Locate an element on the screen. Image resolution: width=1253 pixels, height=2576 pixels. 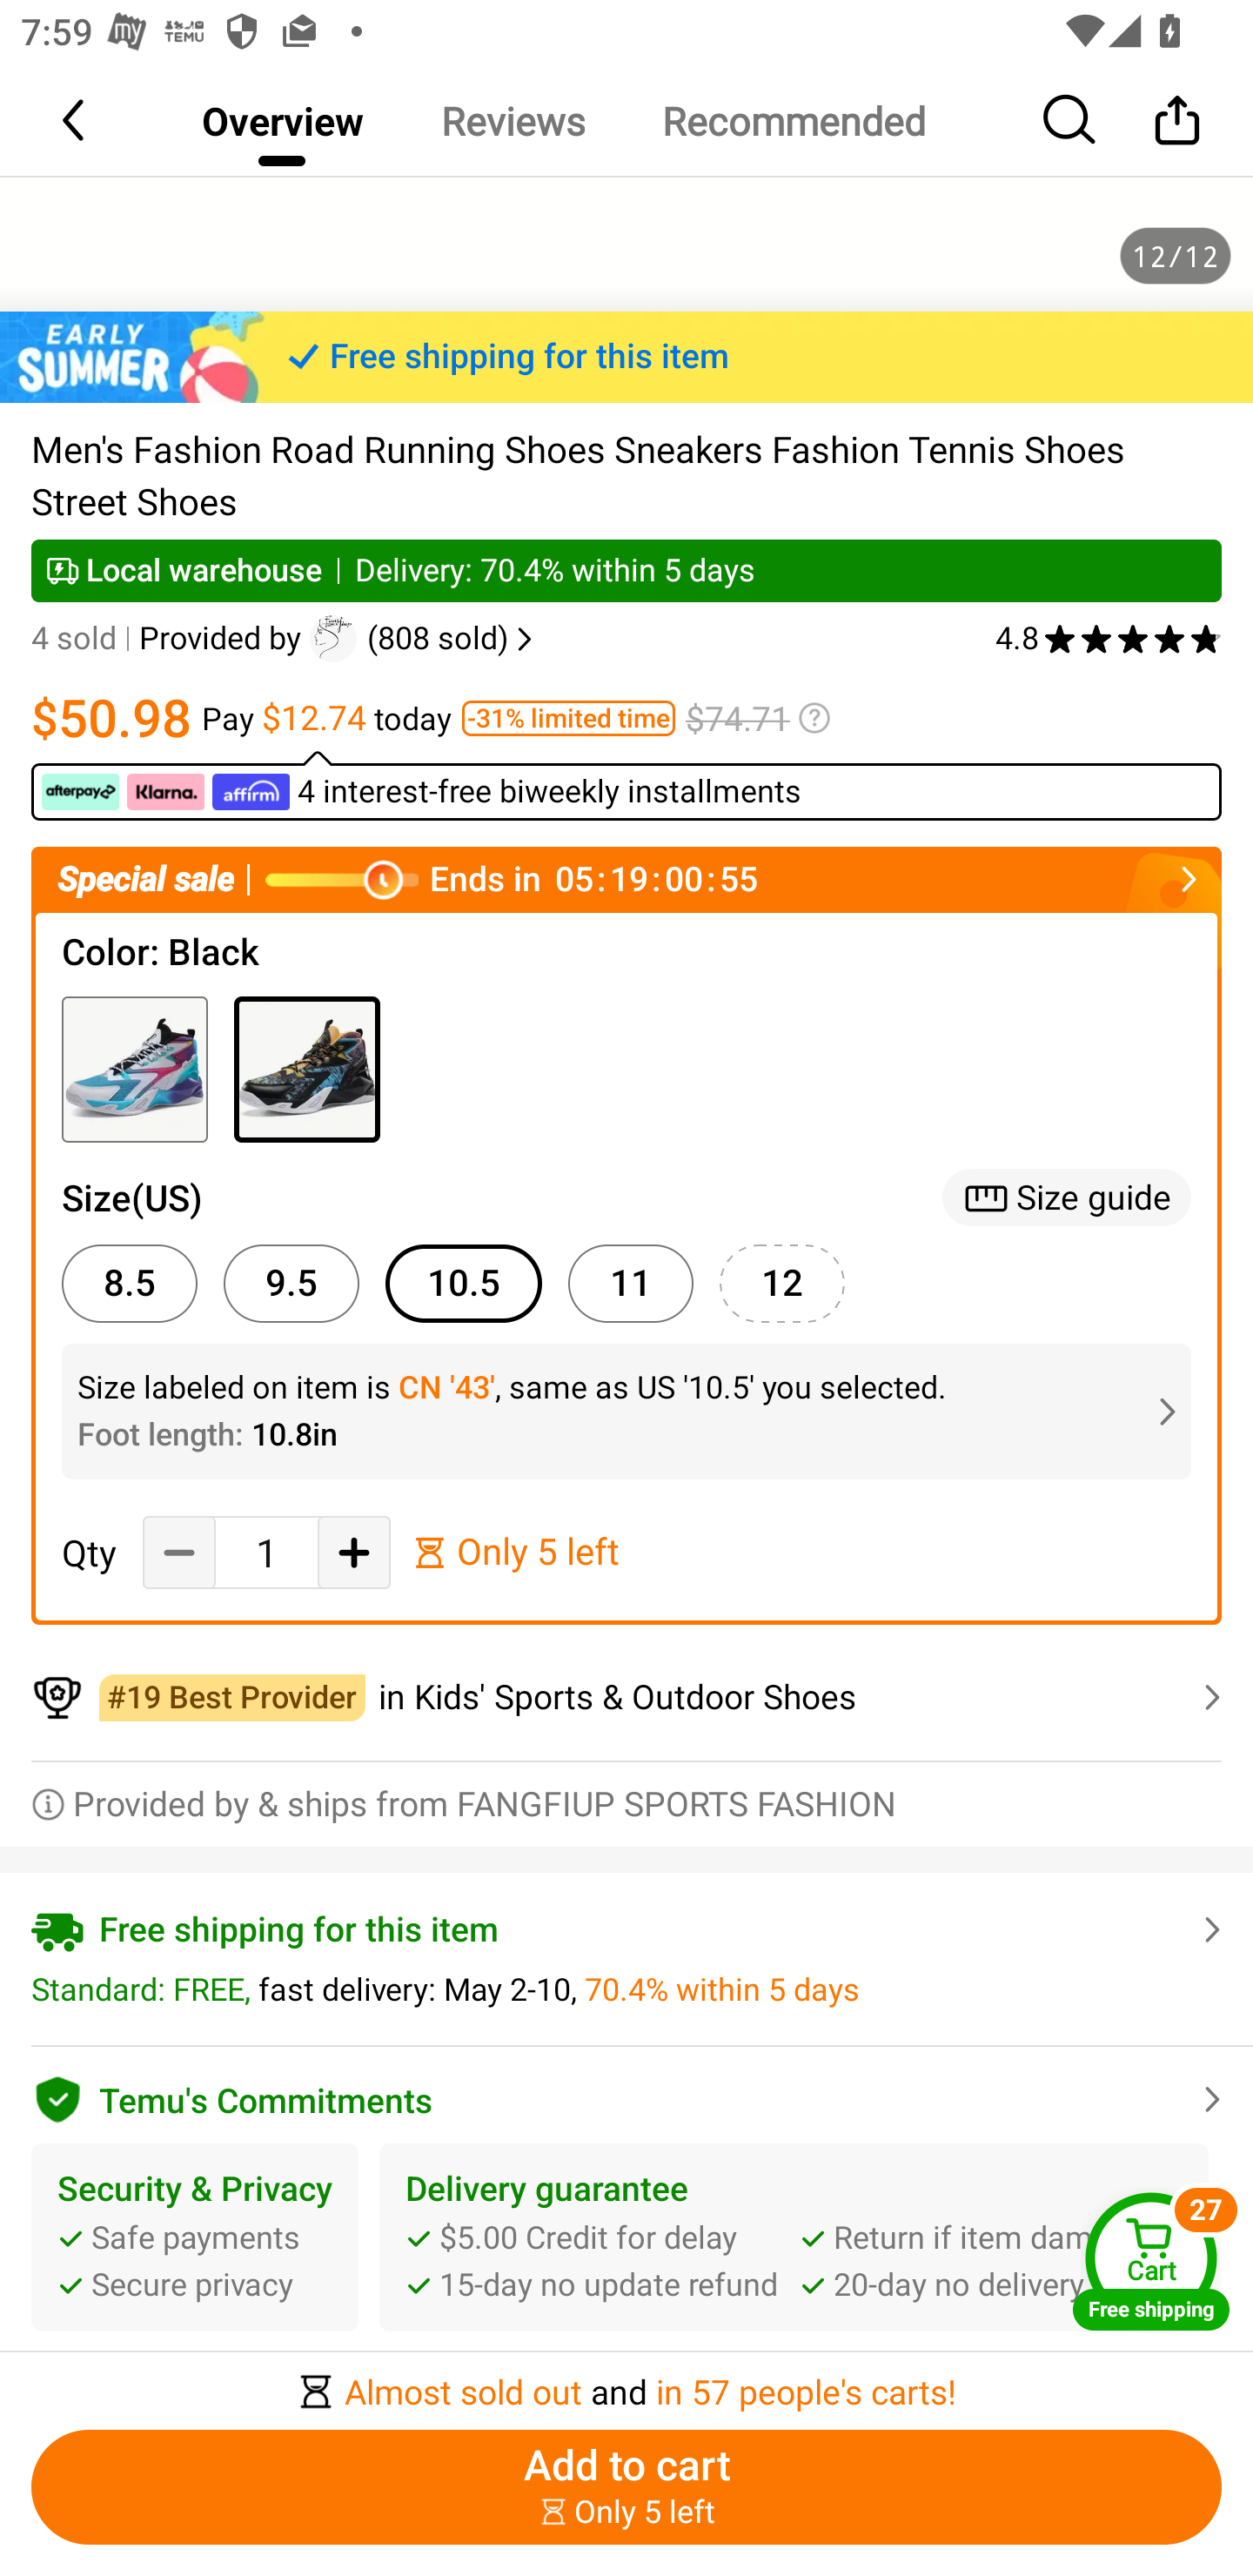
4.8 is located at coordinates (1109, 639).